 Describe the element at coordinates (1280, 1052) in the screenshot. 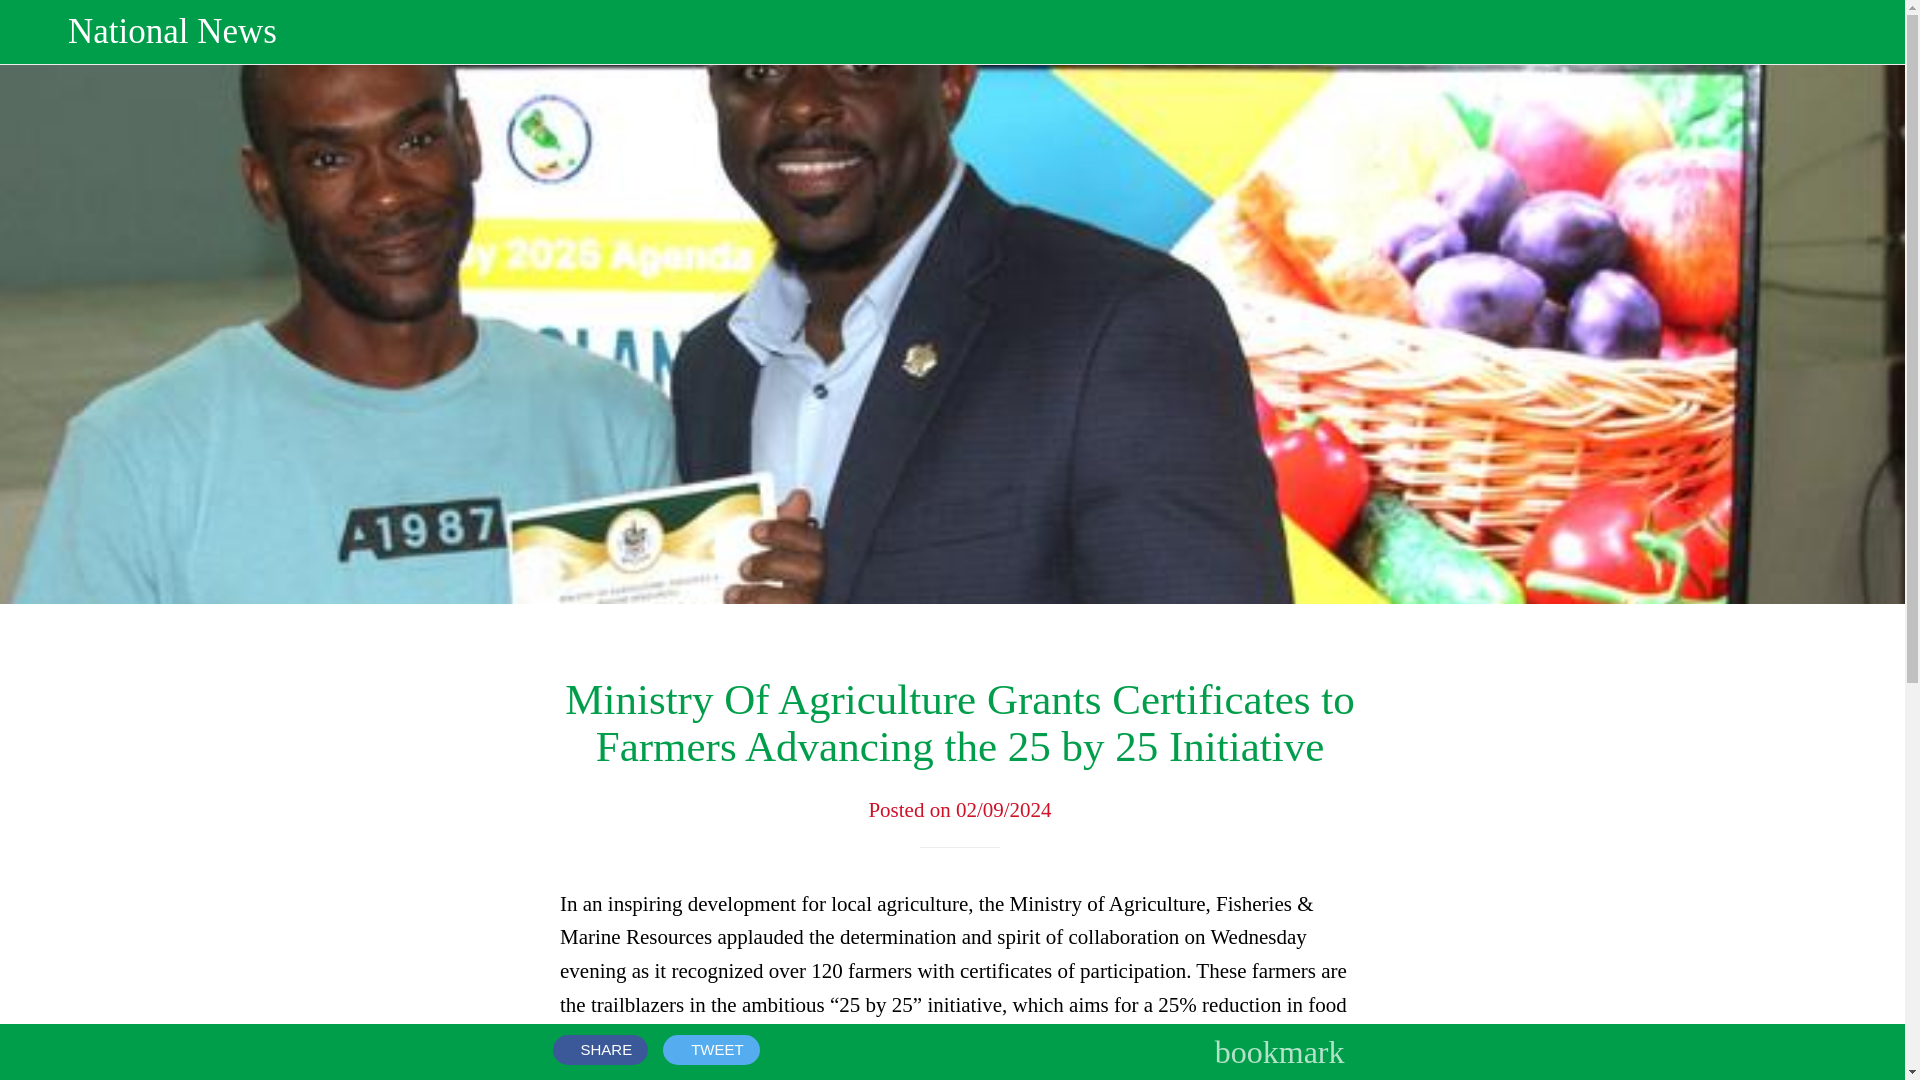

I see `bookmark` at that location.